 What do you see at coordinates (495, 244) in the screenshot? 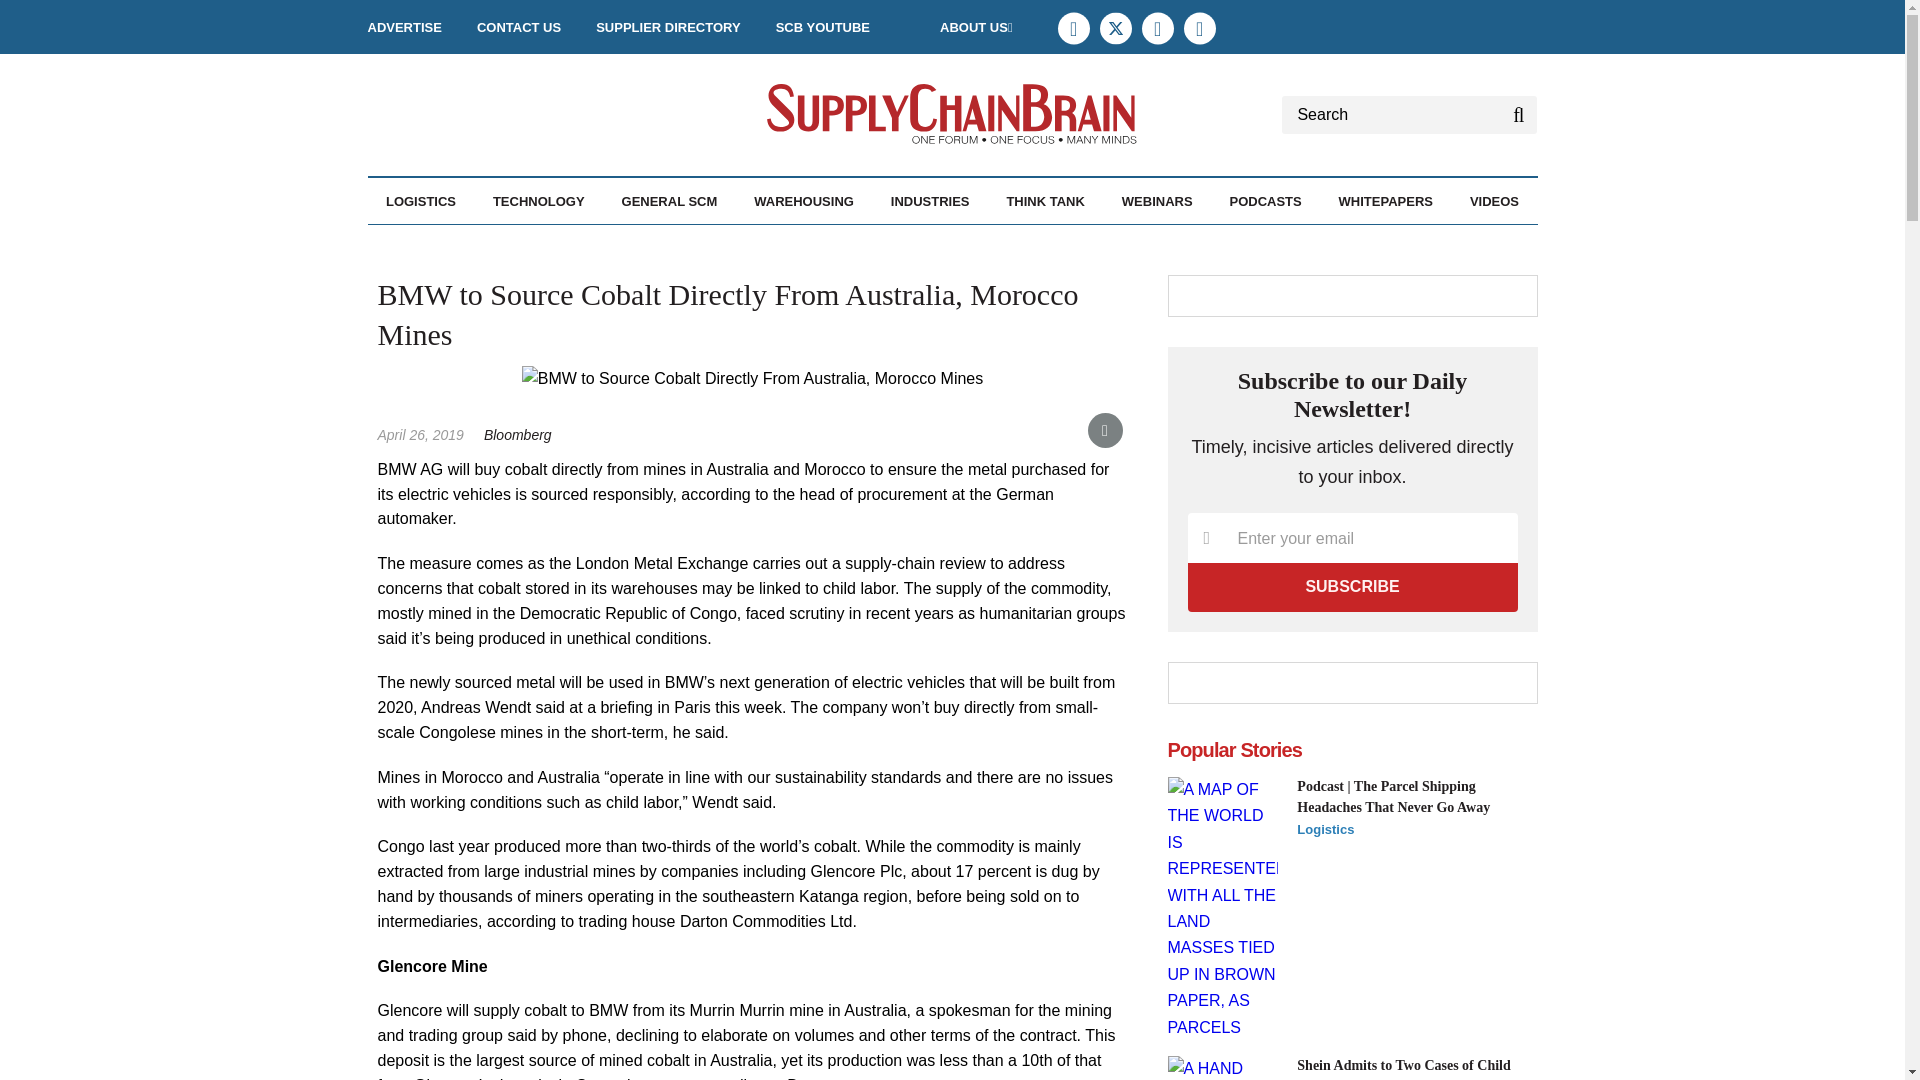
I see `All Logistics` at bounding box center [495, 244].